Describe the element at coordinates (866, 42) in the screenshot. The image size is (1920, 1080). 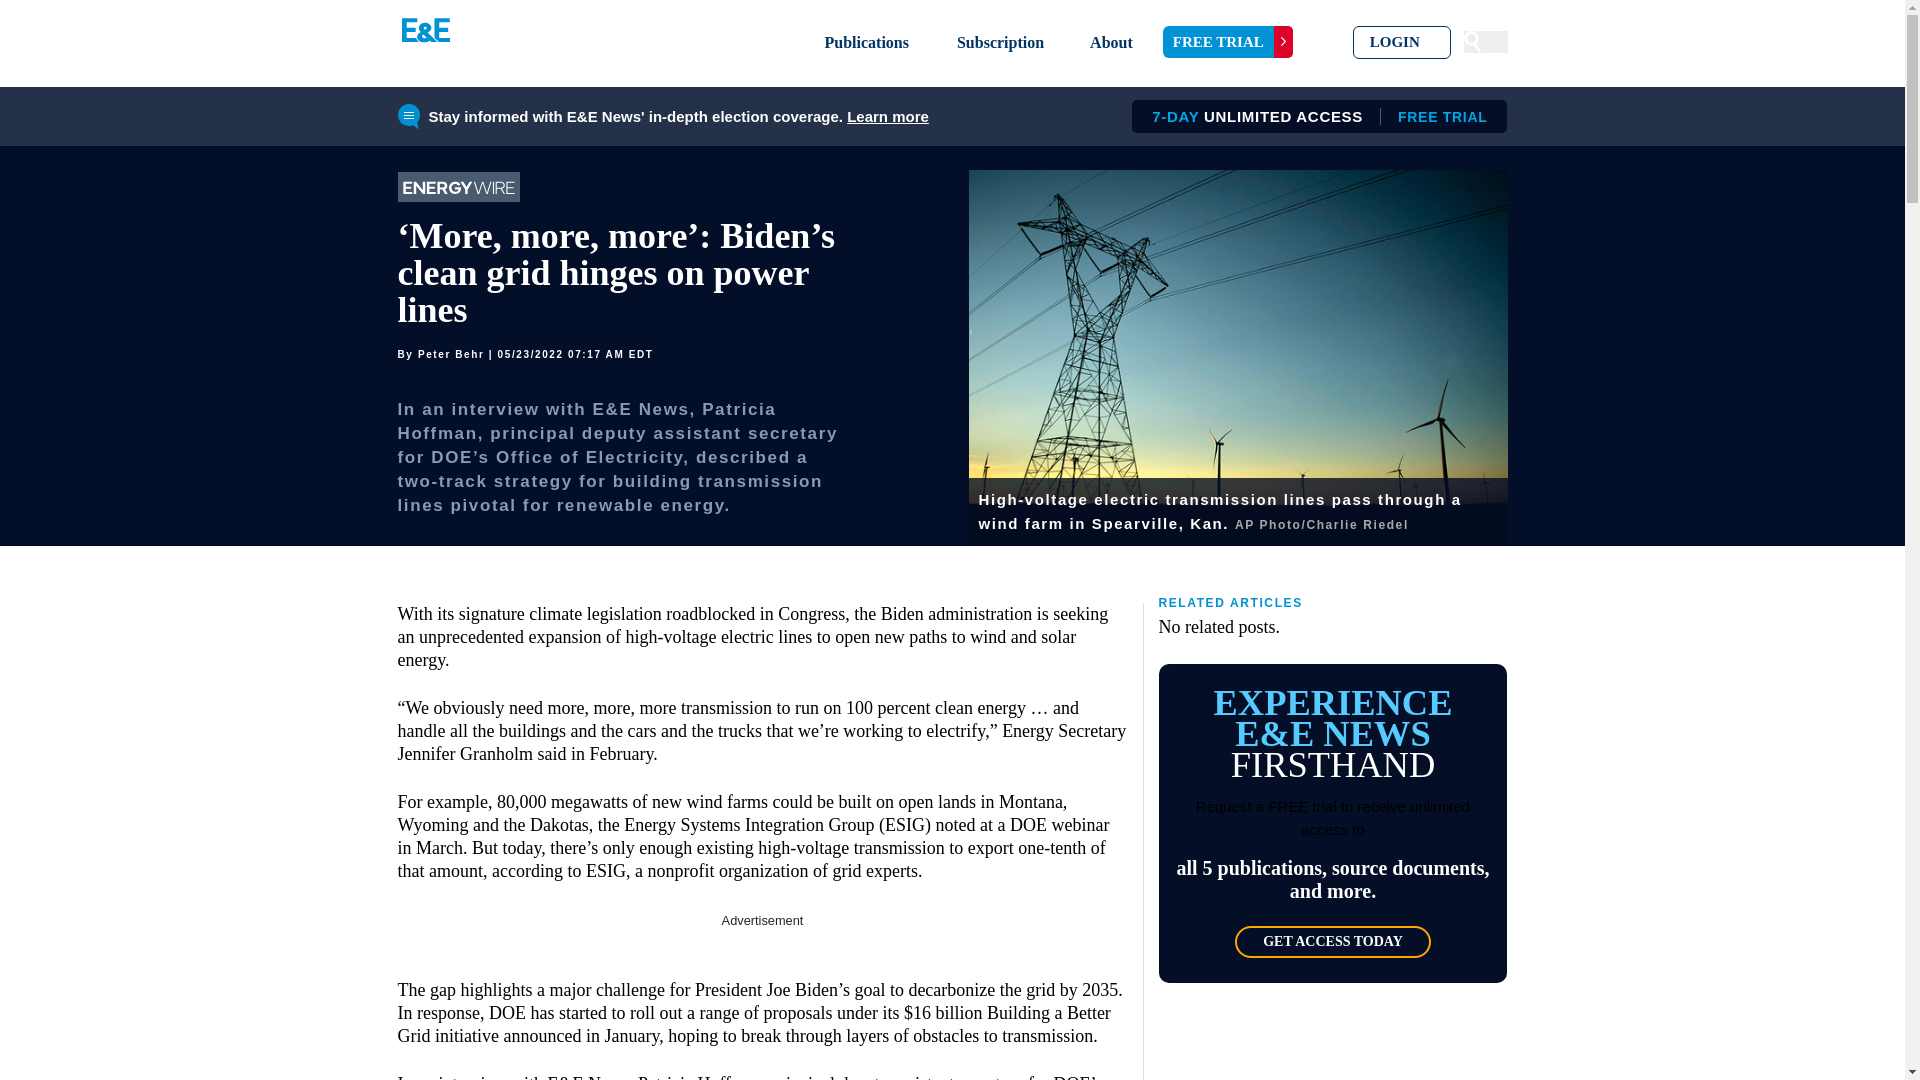
I see `Publications` at that location.